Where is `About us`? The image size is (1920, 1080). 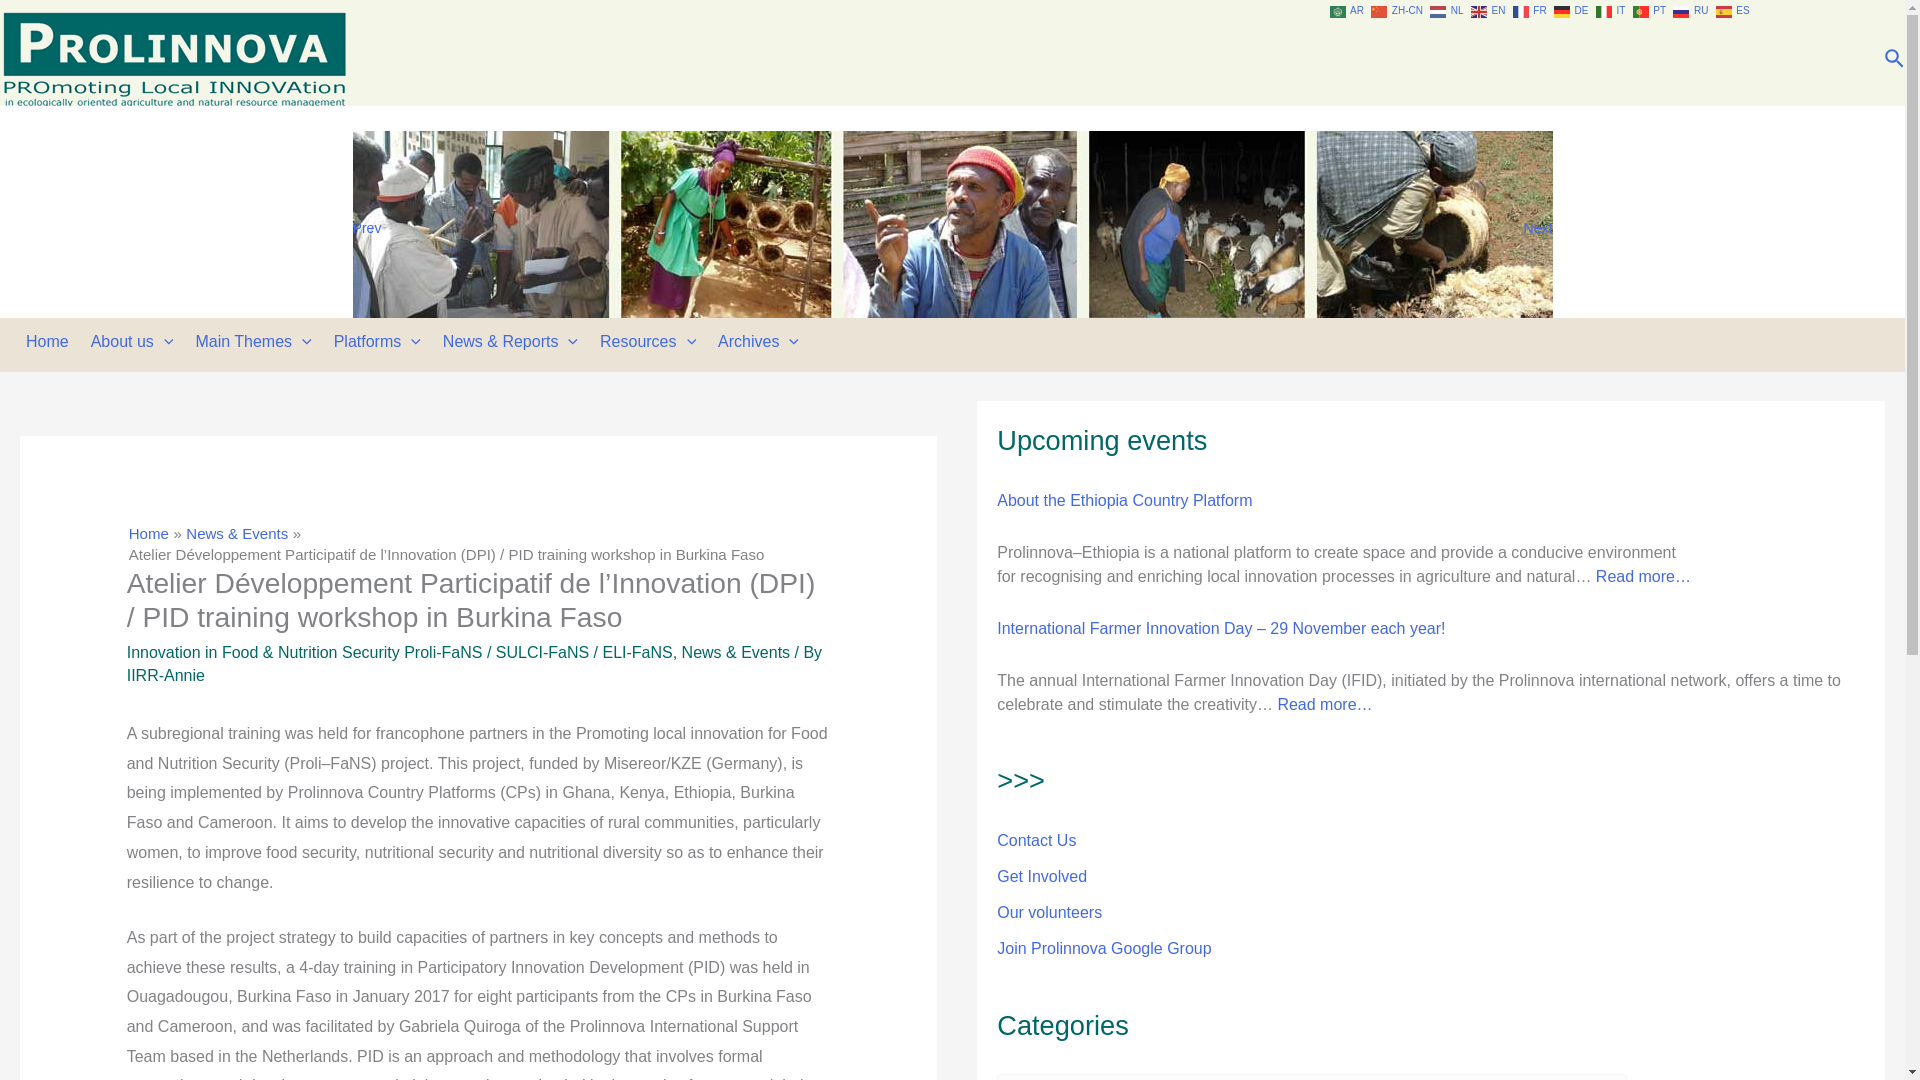 About us is located at coordinates (137, 342).